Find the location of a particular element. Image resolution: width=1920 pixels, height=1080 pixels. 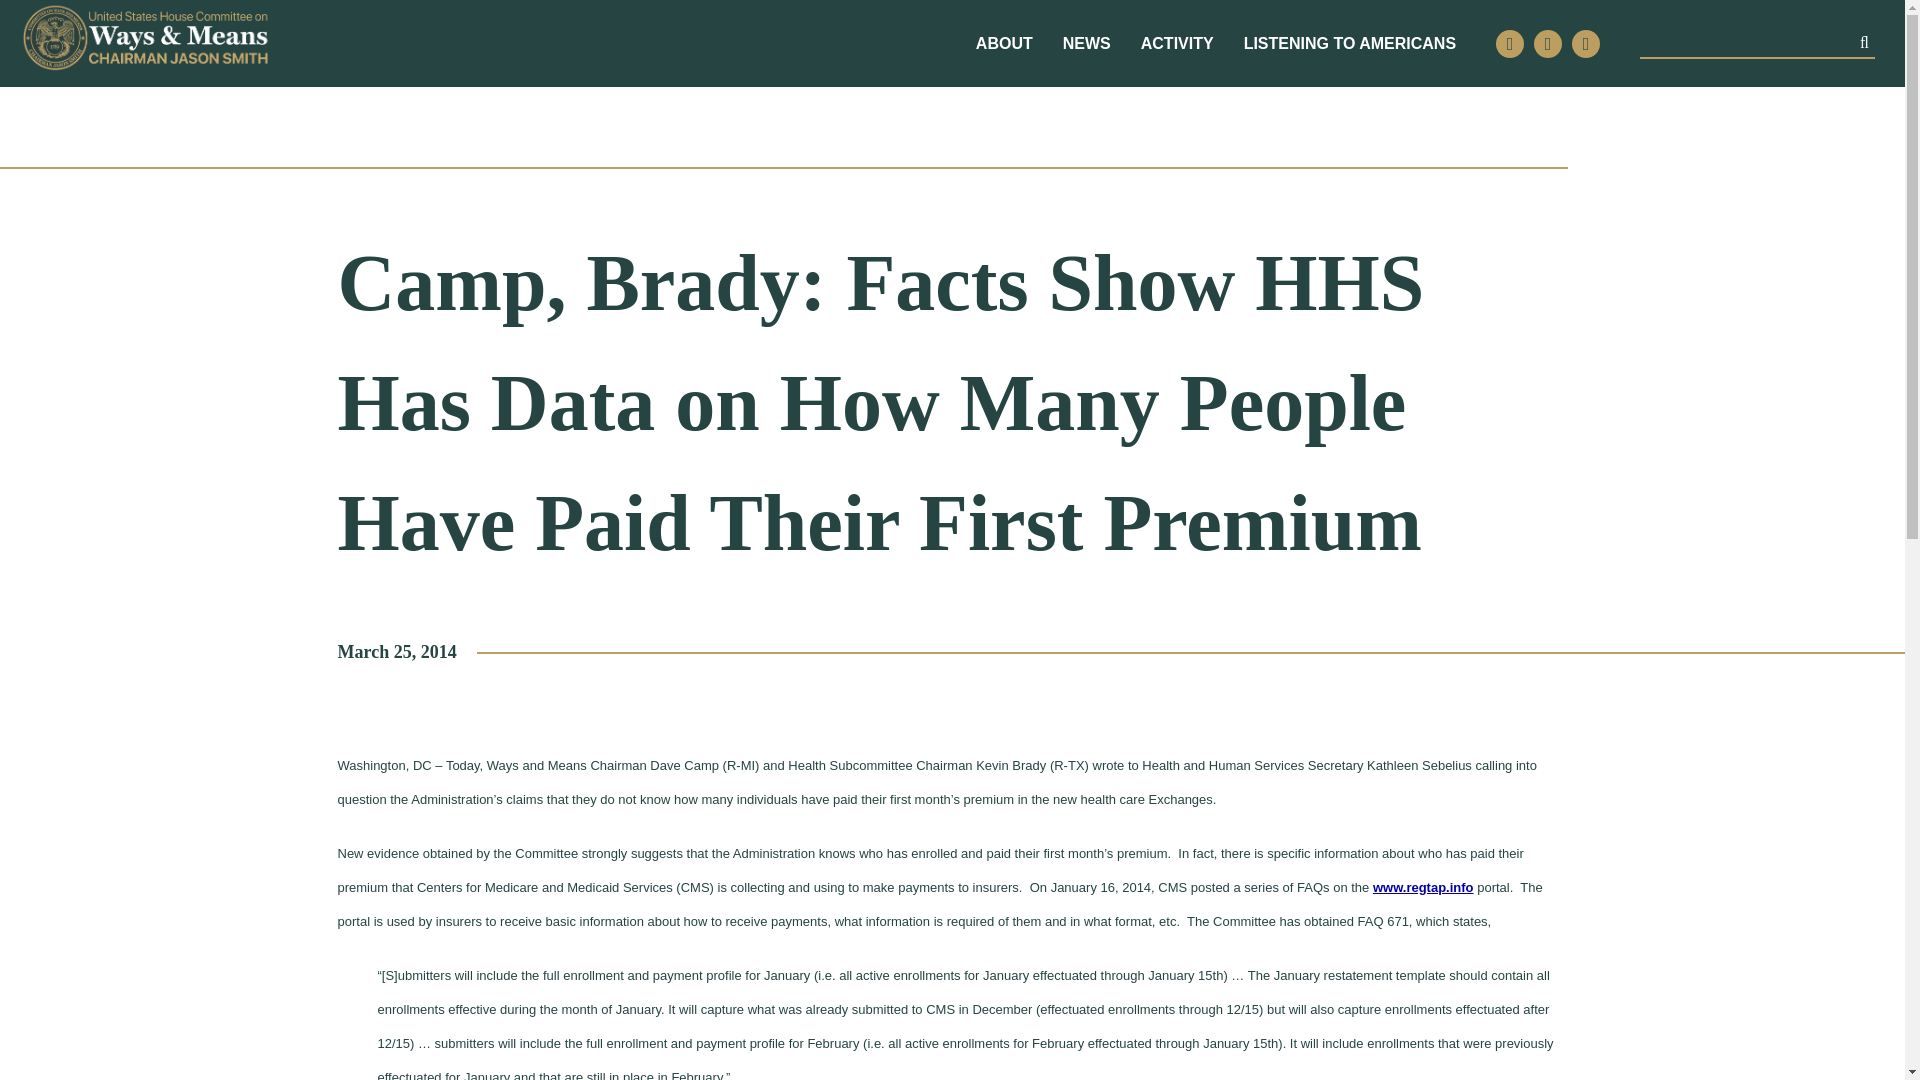

Twitter is located at coordinates (1510, 44).